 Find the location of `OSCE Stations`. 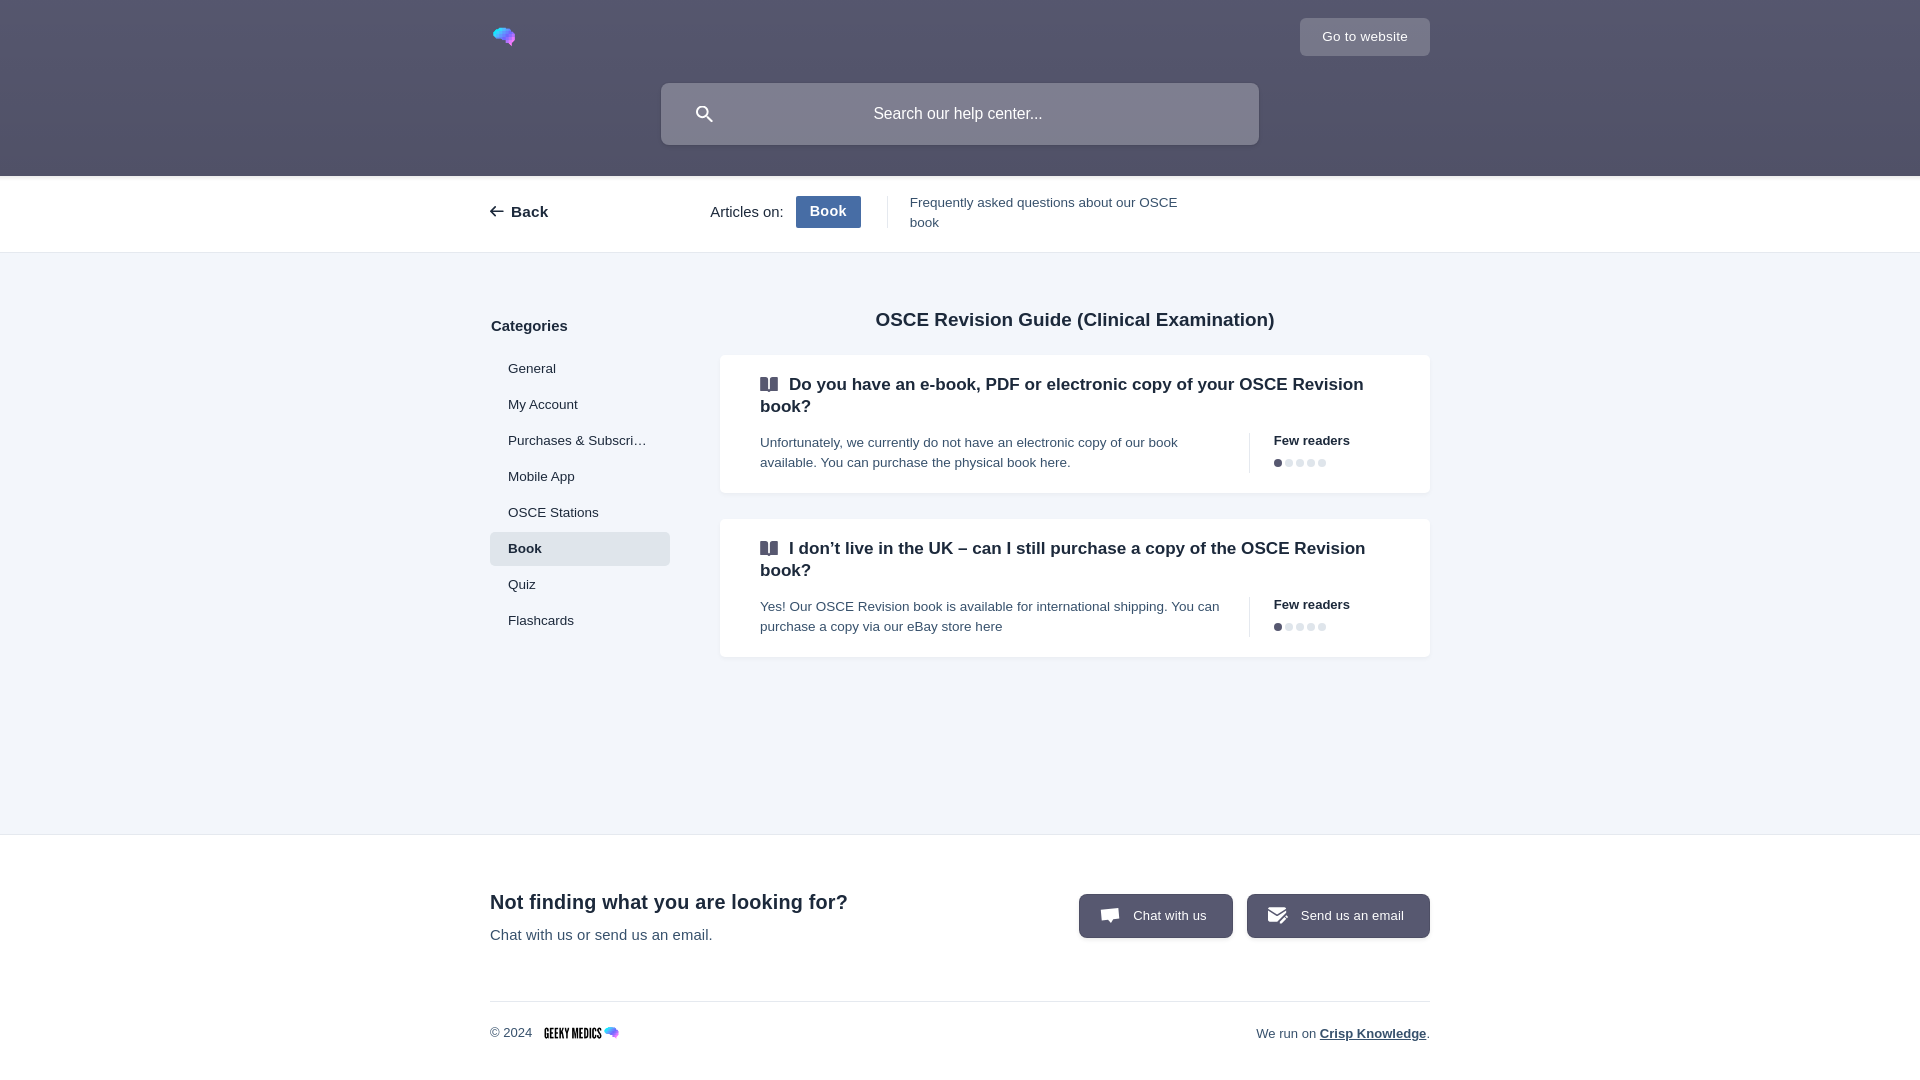

OSCE Stations is located at coordinates (580, 512).